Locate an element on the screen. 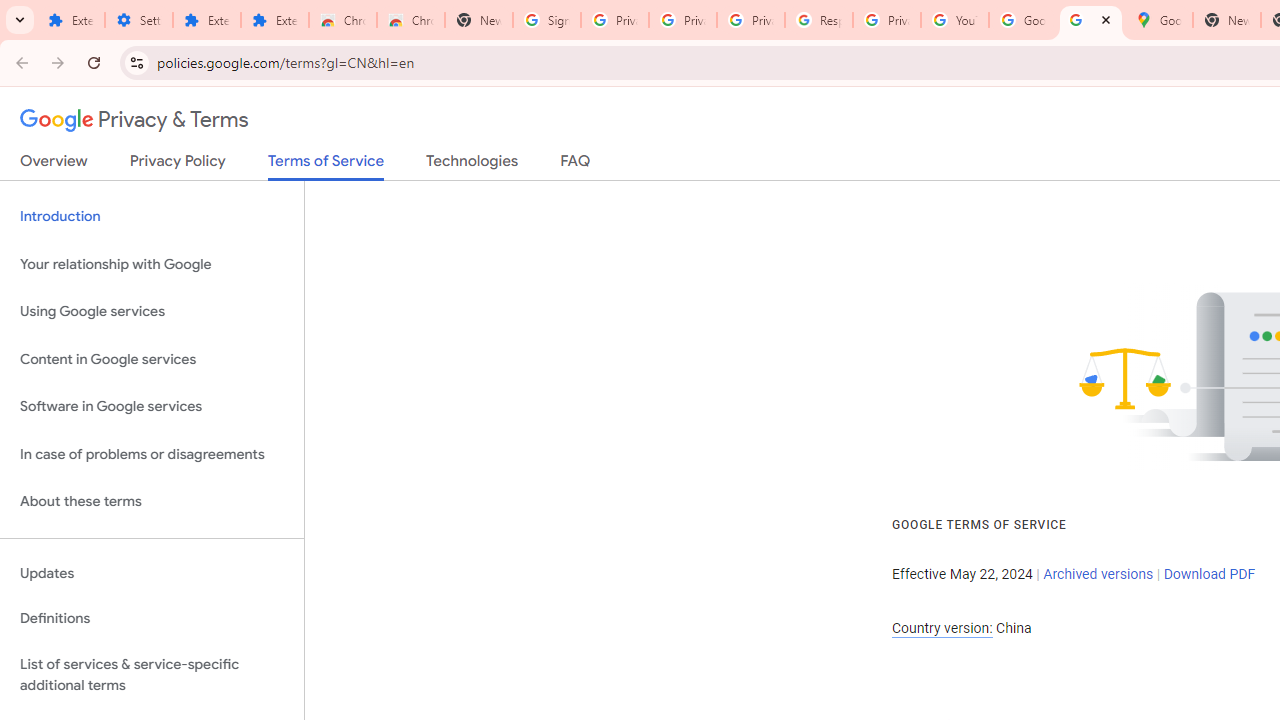  Content in Google services is located at coordinates (152, 358).